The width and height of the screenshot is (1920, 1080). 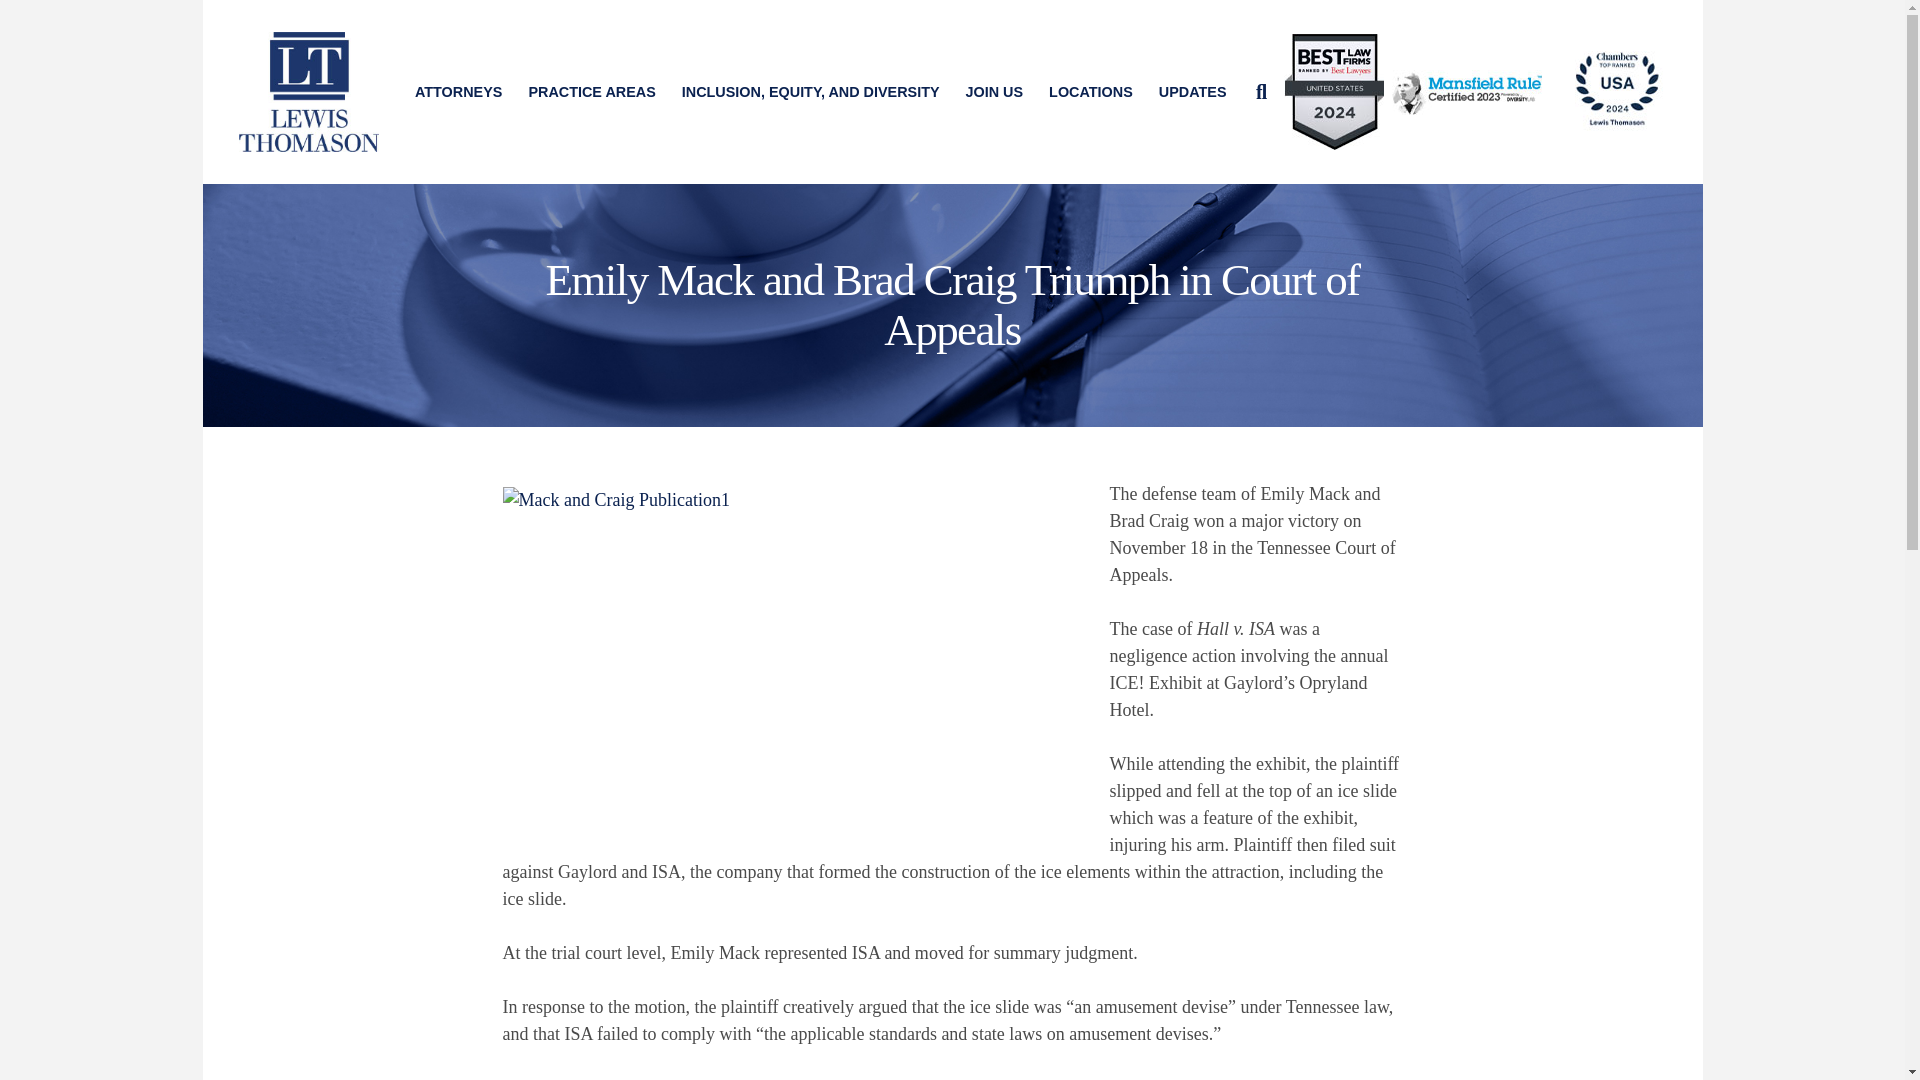 I want to click on JOIN US, so click(x=994, y=92).